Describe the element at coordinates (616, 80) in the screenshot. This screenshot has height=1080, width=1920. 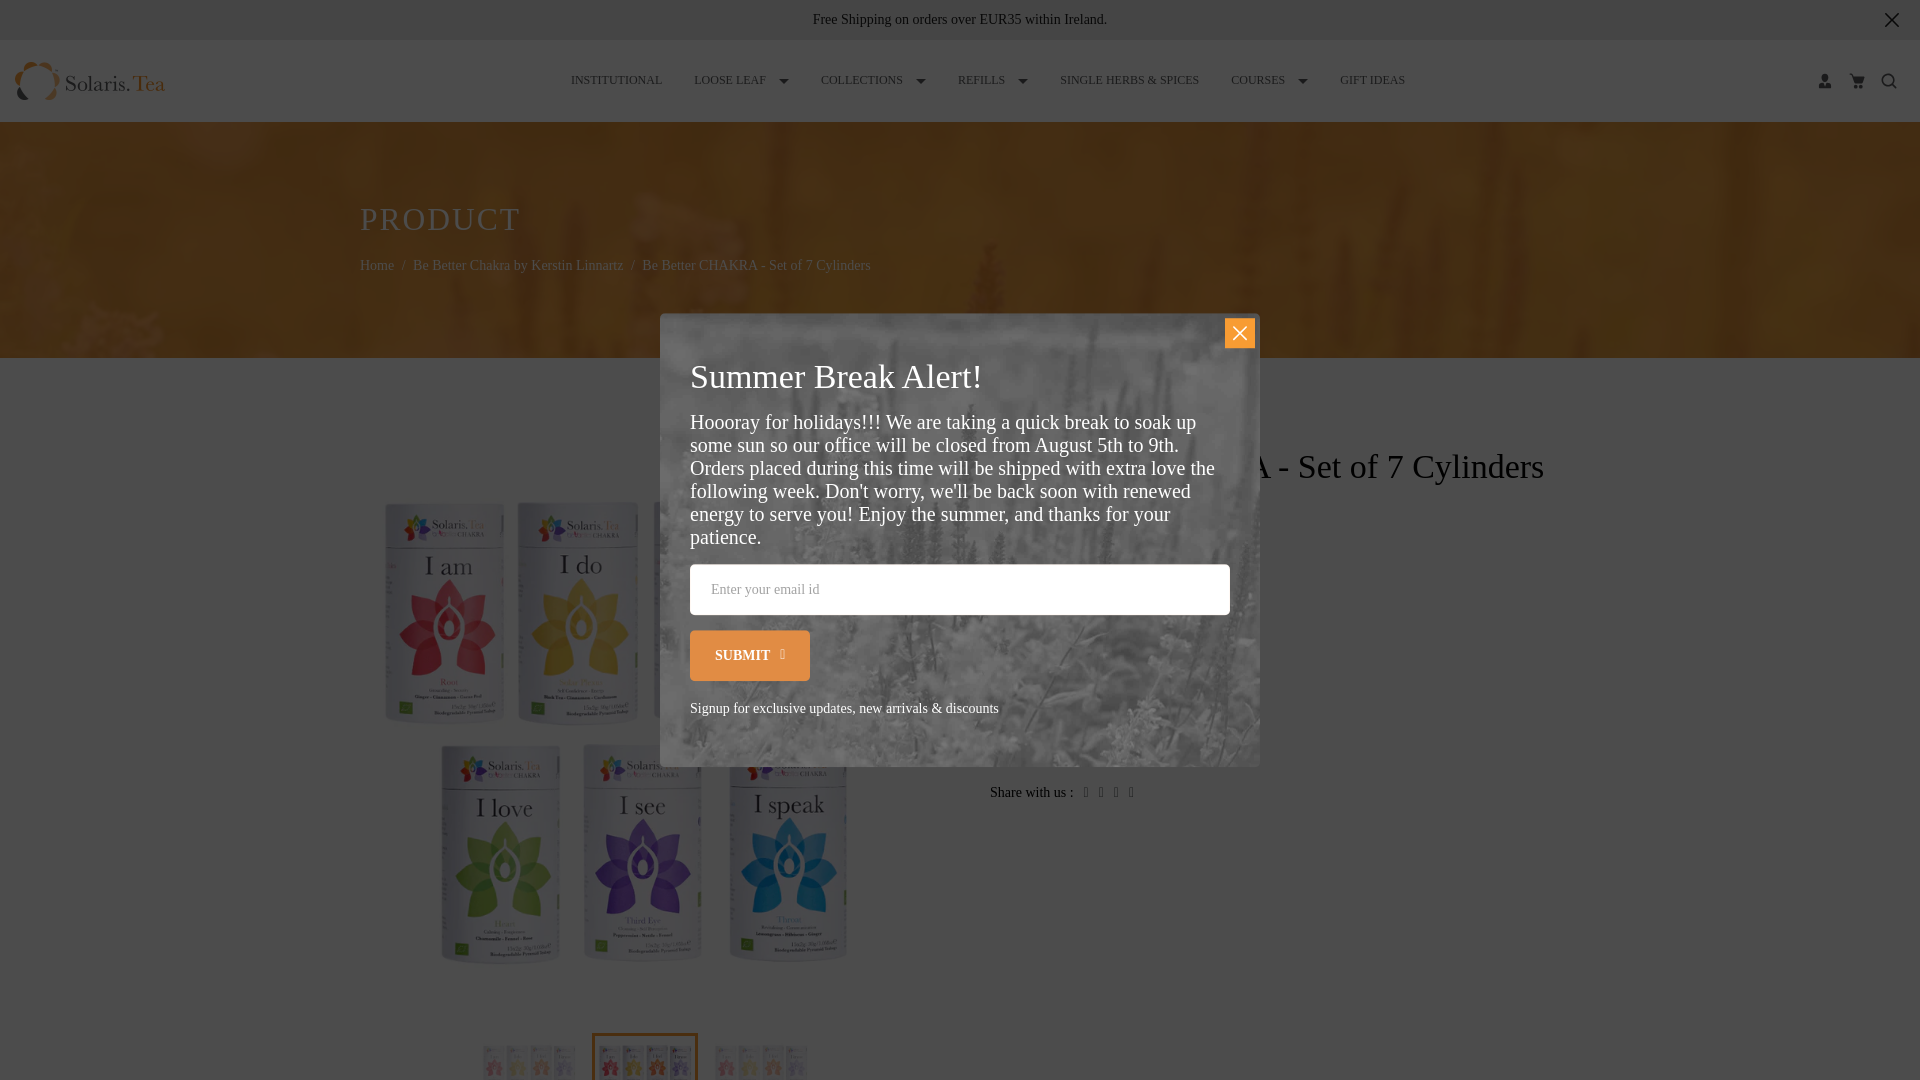
I see `INSTITUTIONAL` at that location.